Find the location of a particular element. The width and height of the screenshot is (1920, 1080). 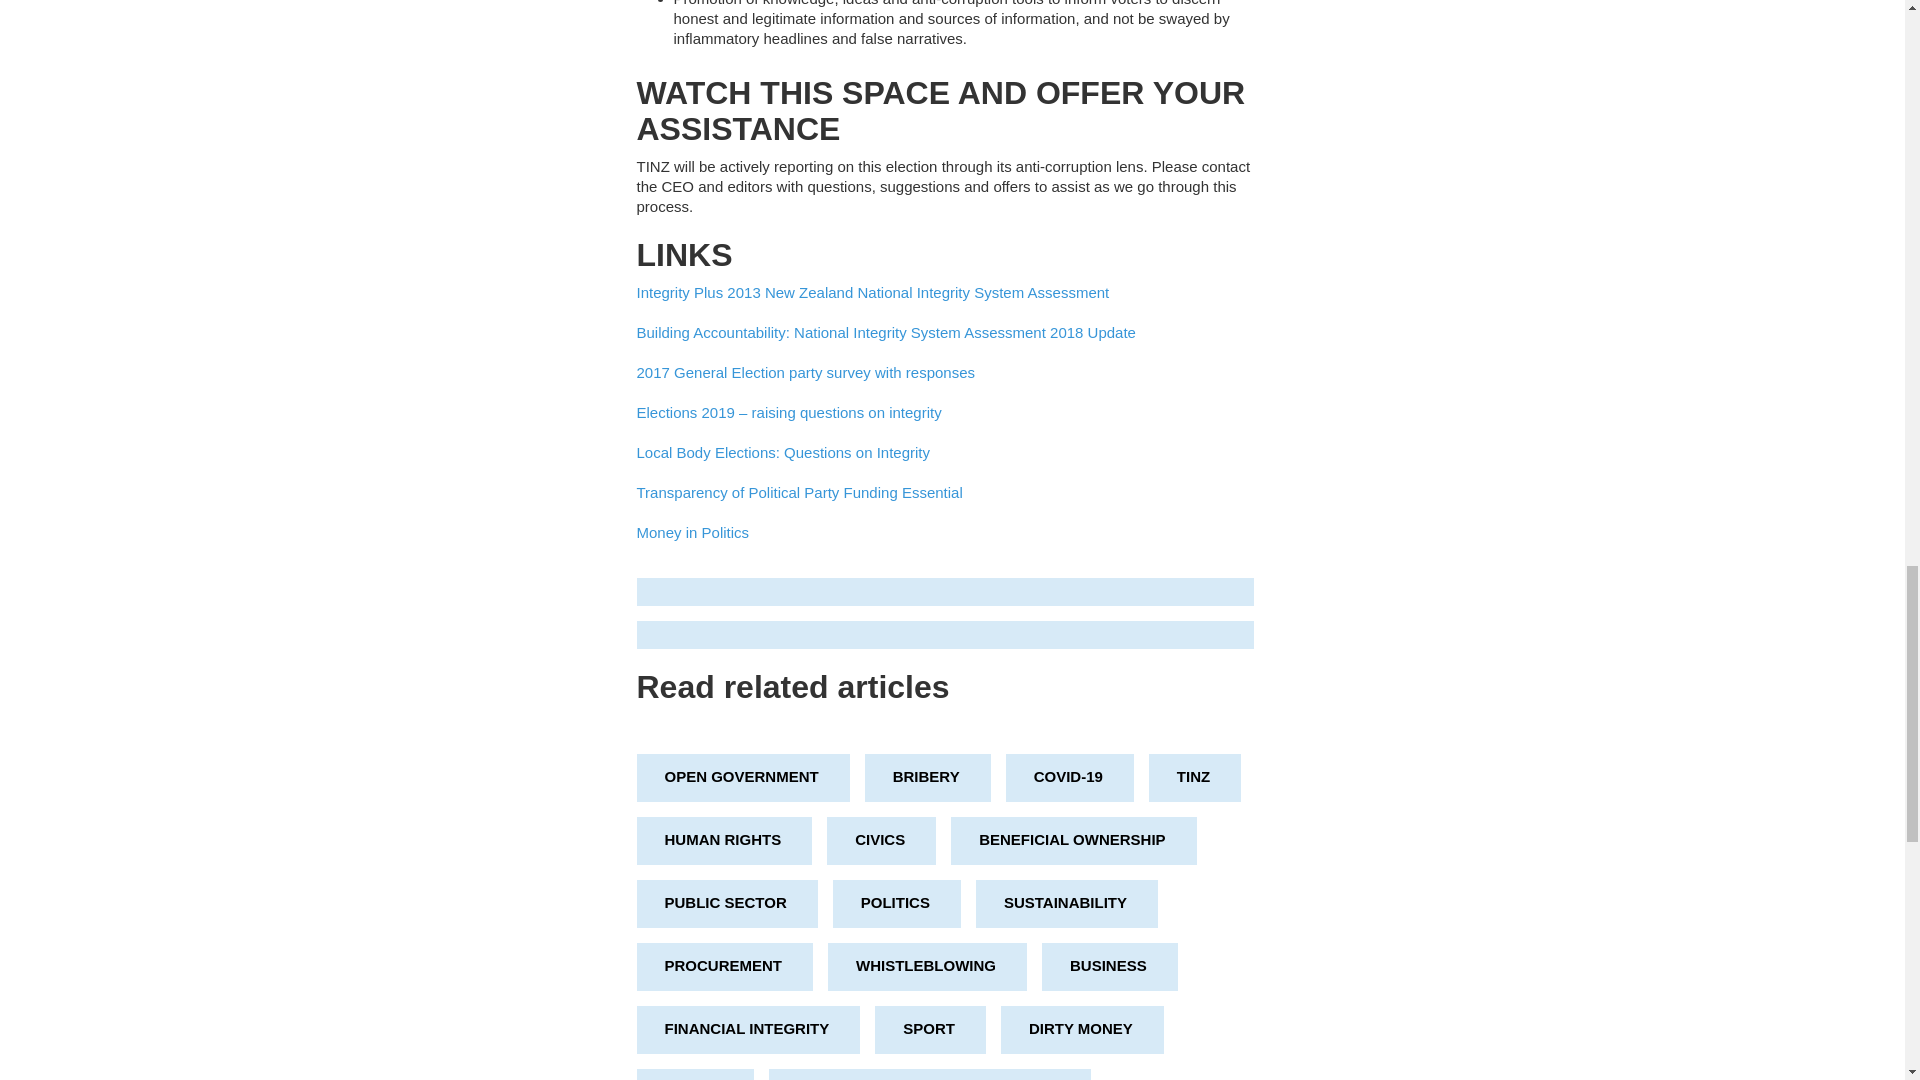

2017 General Election party survey with responses is located at coordinates (805, 372).